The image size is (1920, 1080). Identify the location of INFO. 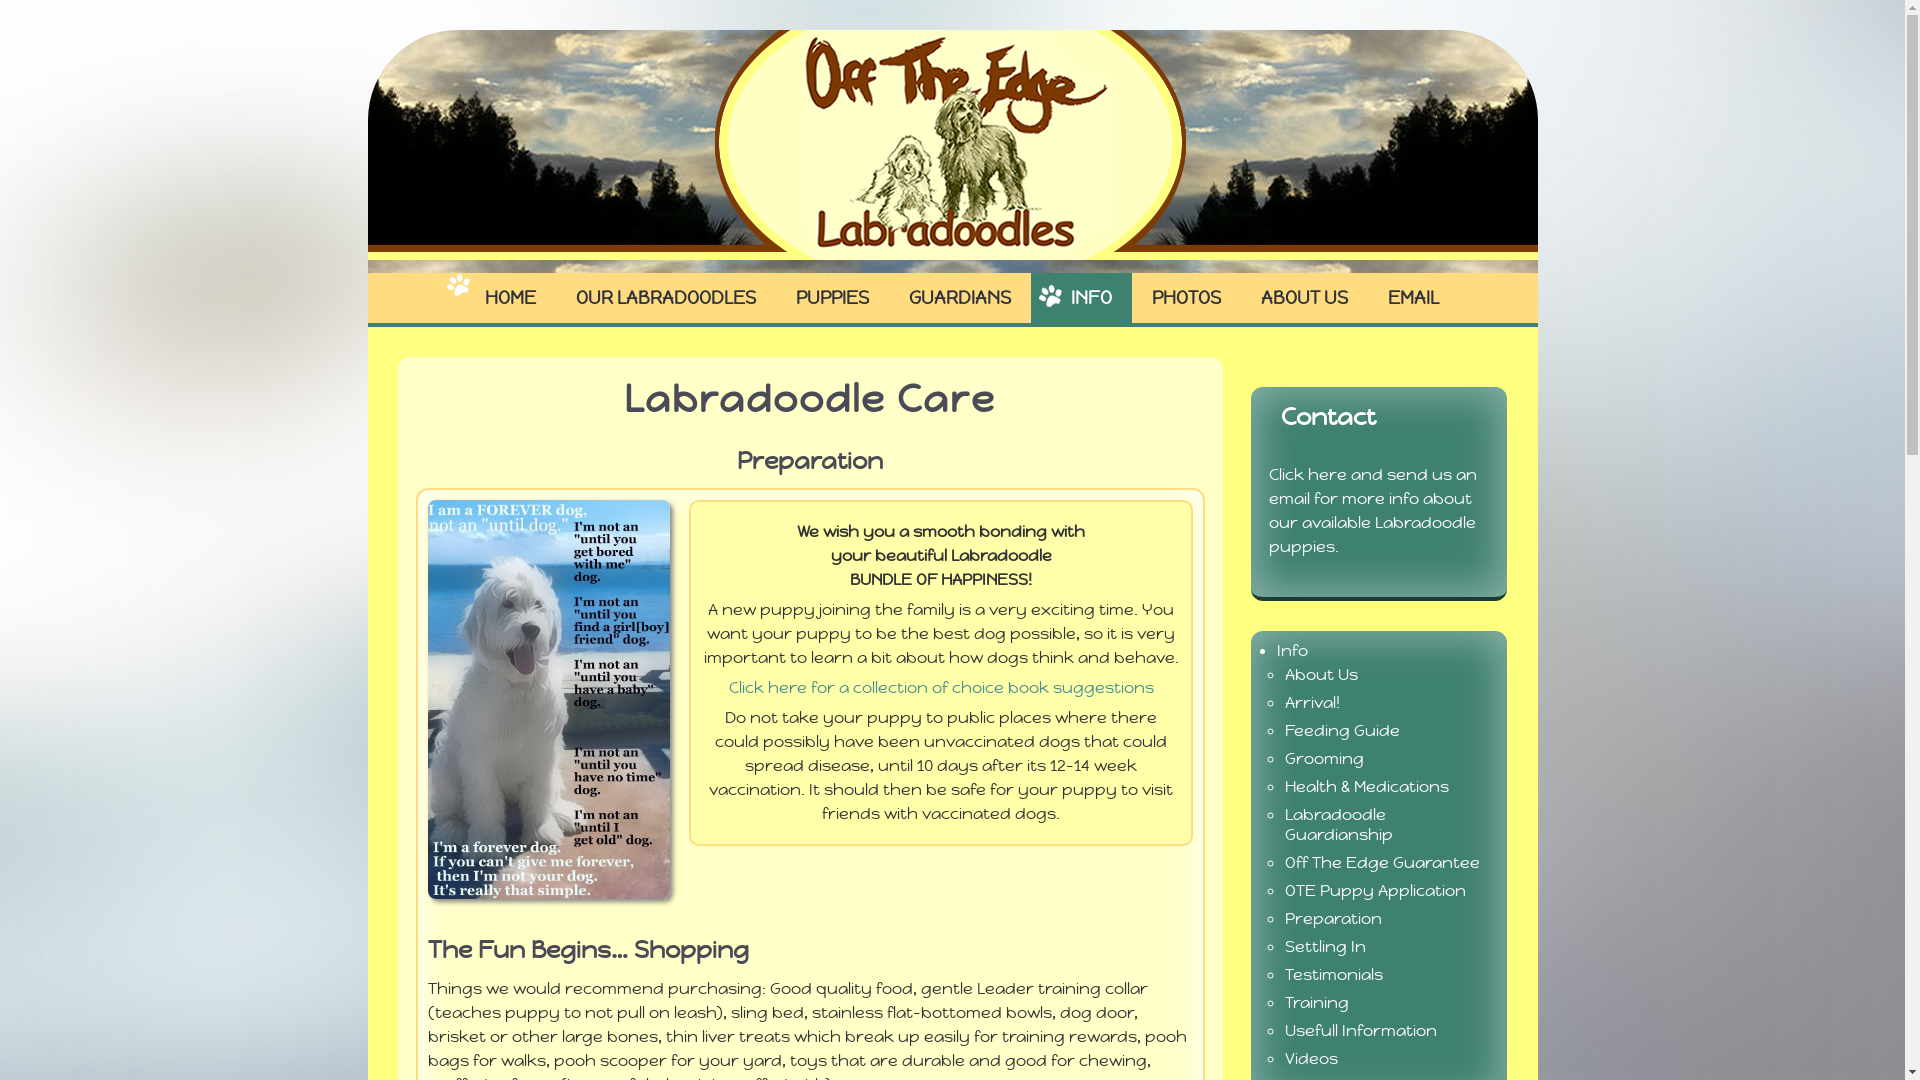
(1080, 298).